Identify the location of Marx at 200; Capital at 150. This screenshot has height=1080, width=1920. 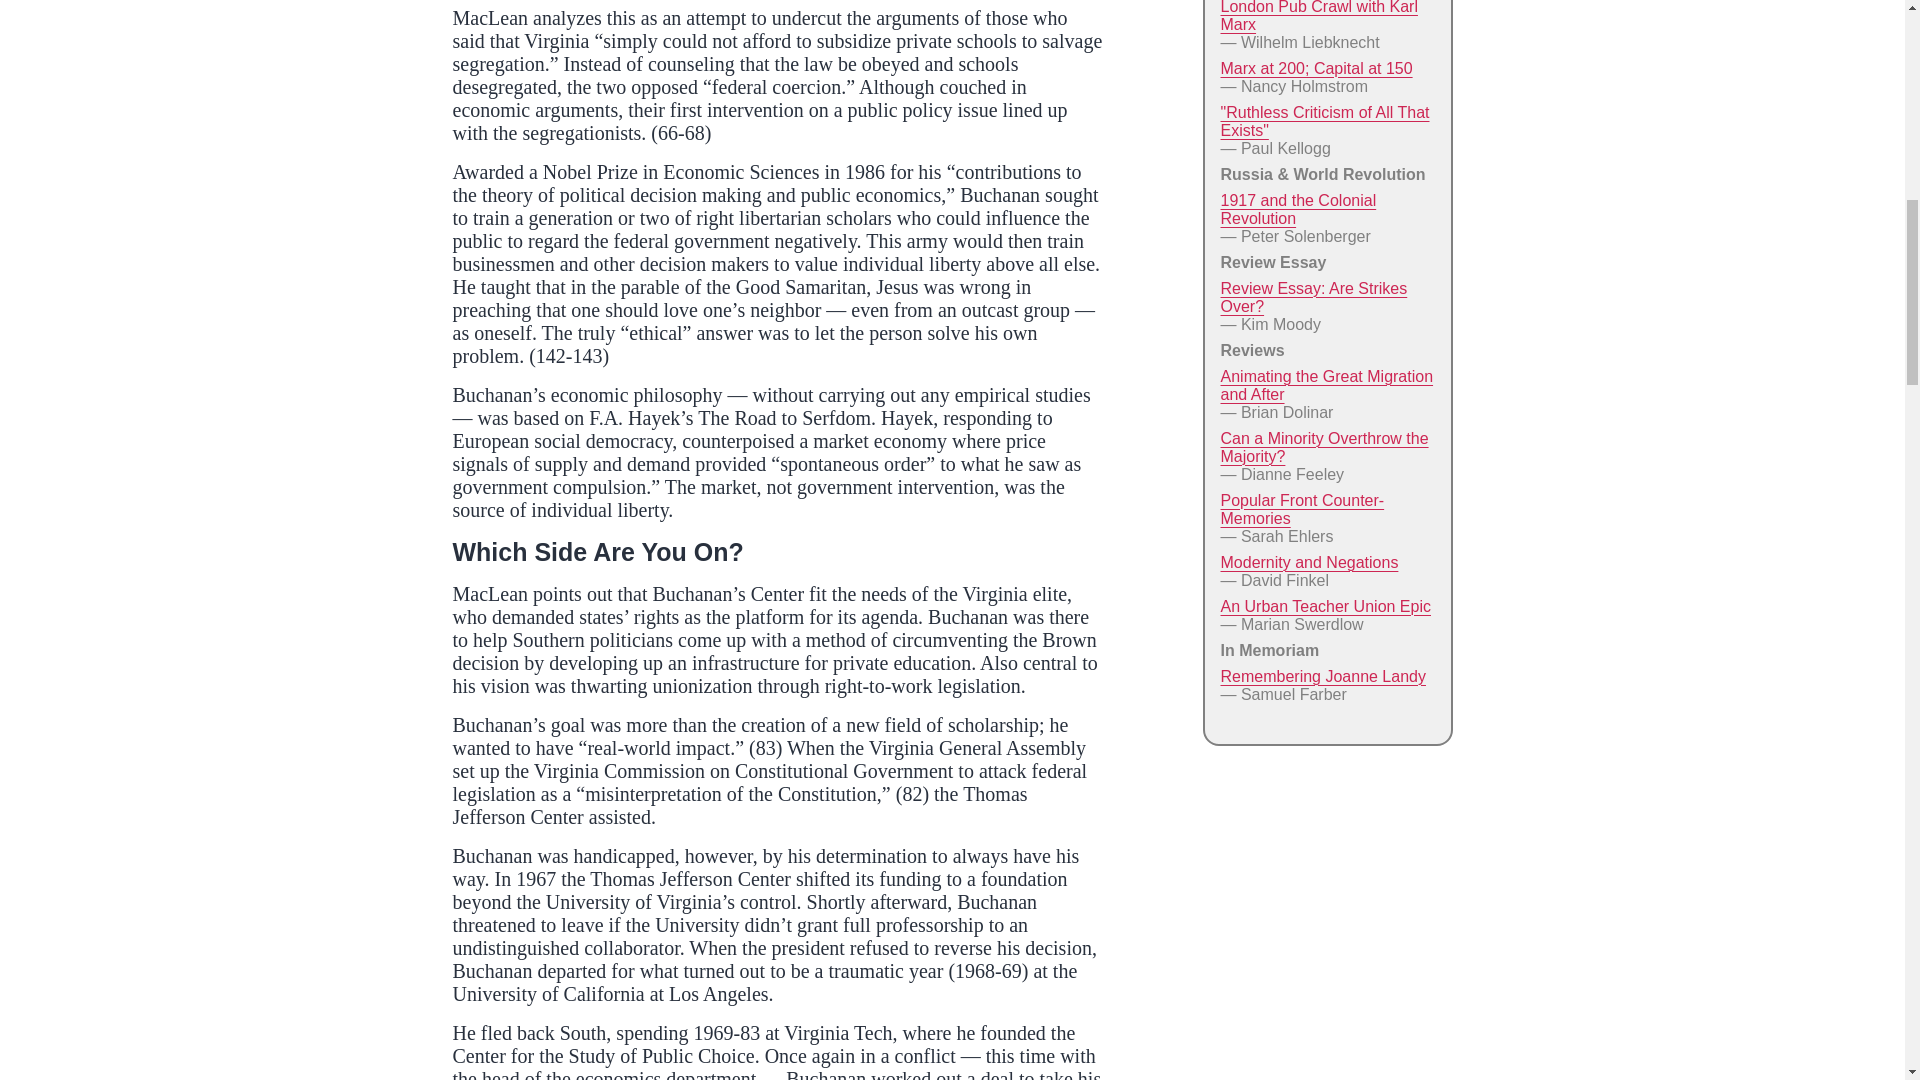
(1315, 68).